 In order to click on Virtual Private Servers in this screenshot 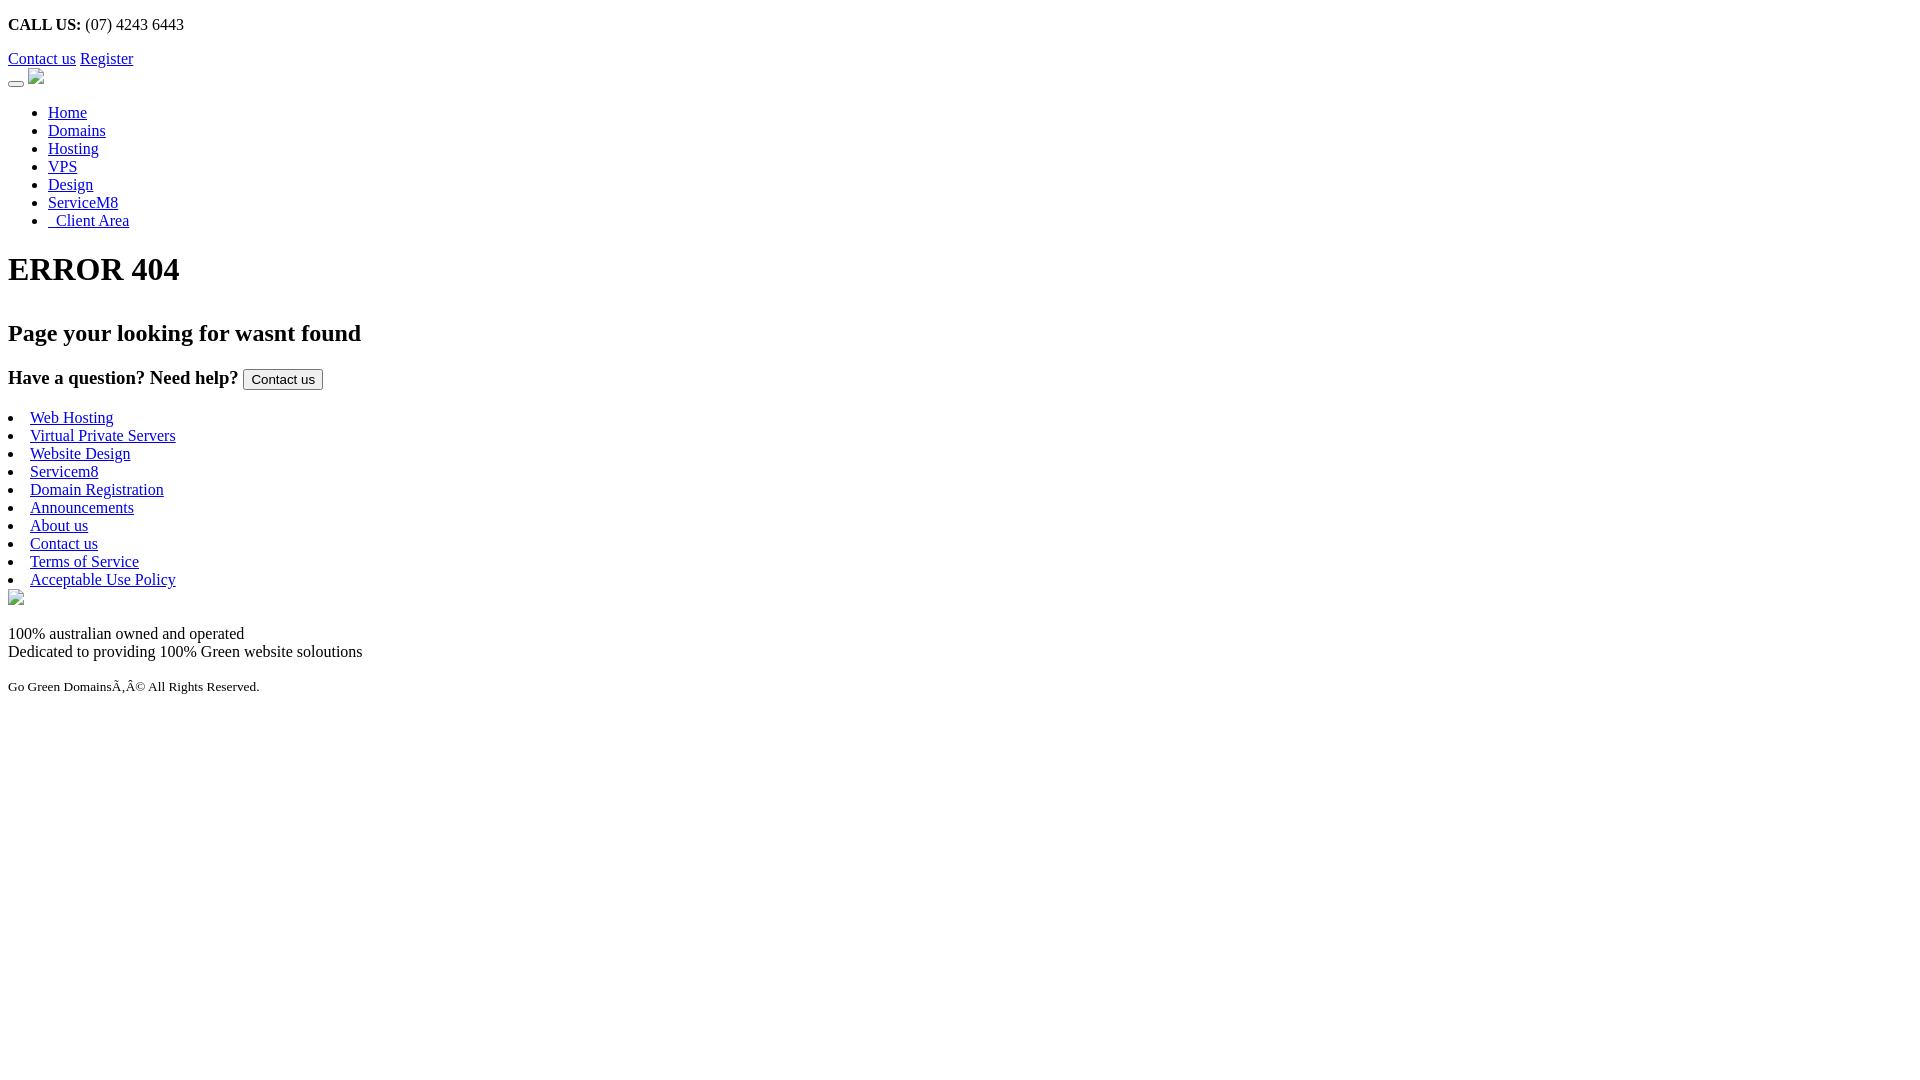, I will do `click(103, 436)`.